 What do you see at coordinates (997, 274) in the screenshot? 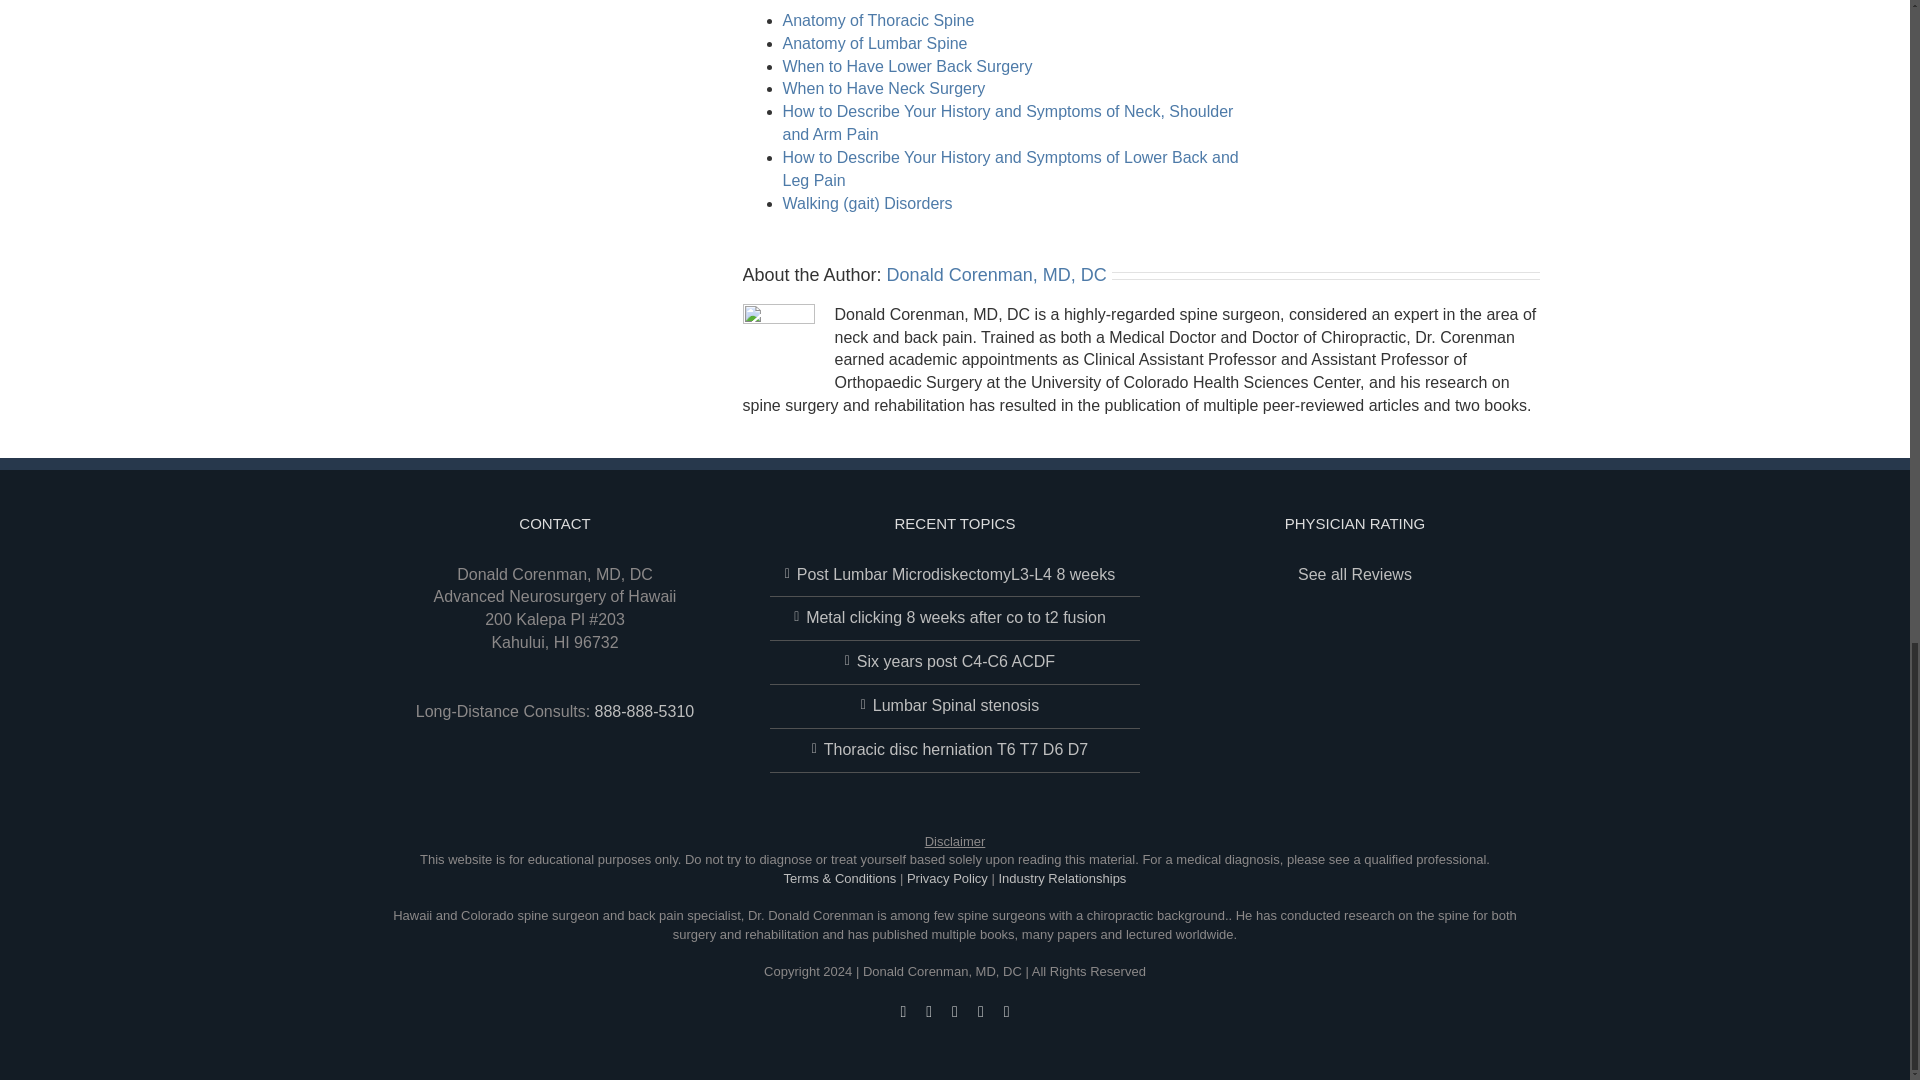
I see `Posts by Donald Corenman, MD, DC` at bounding box center [997, 274].